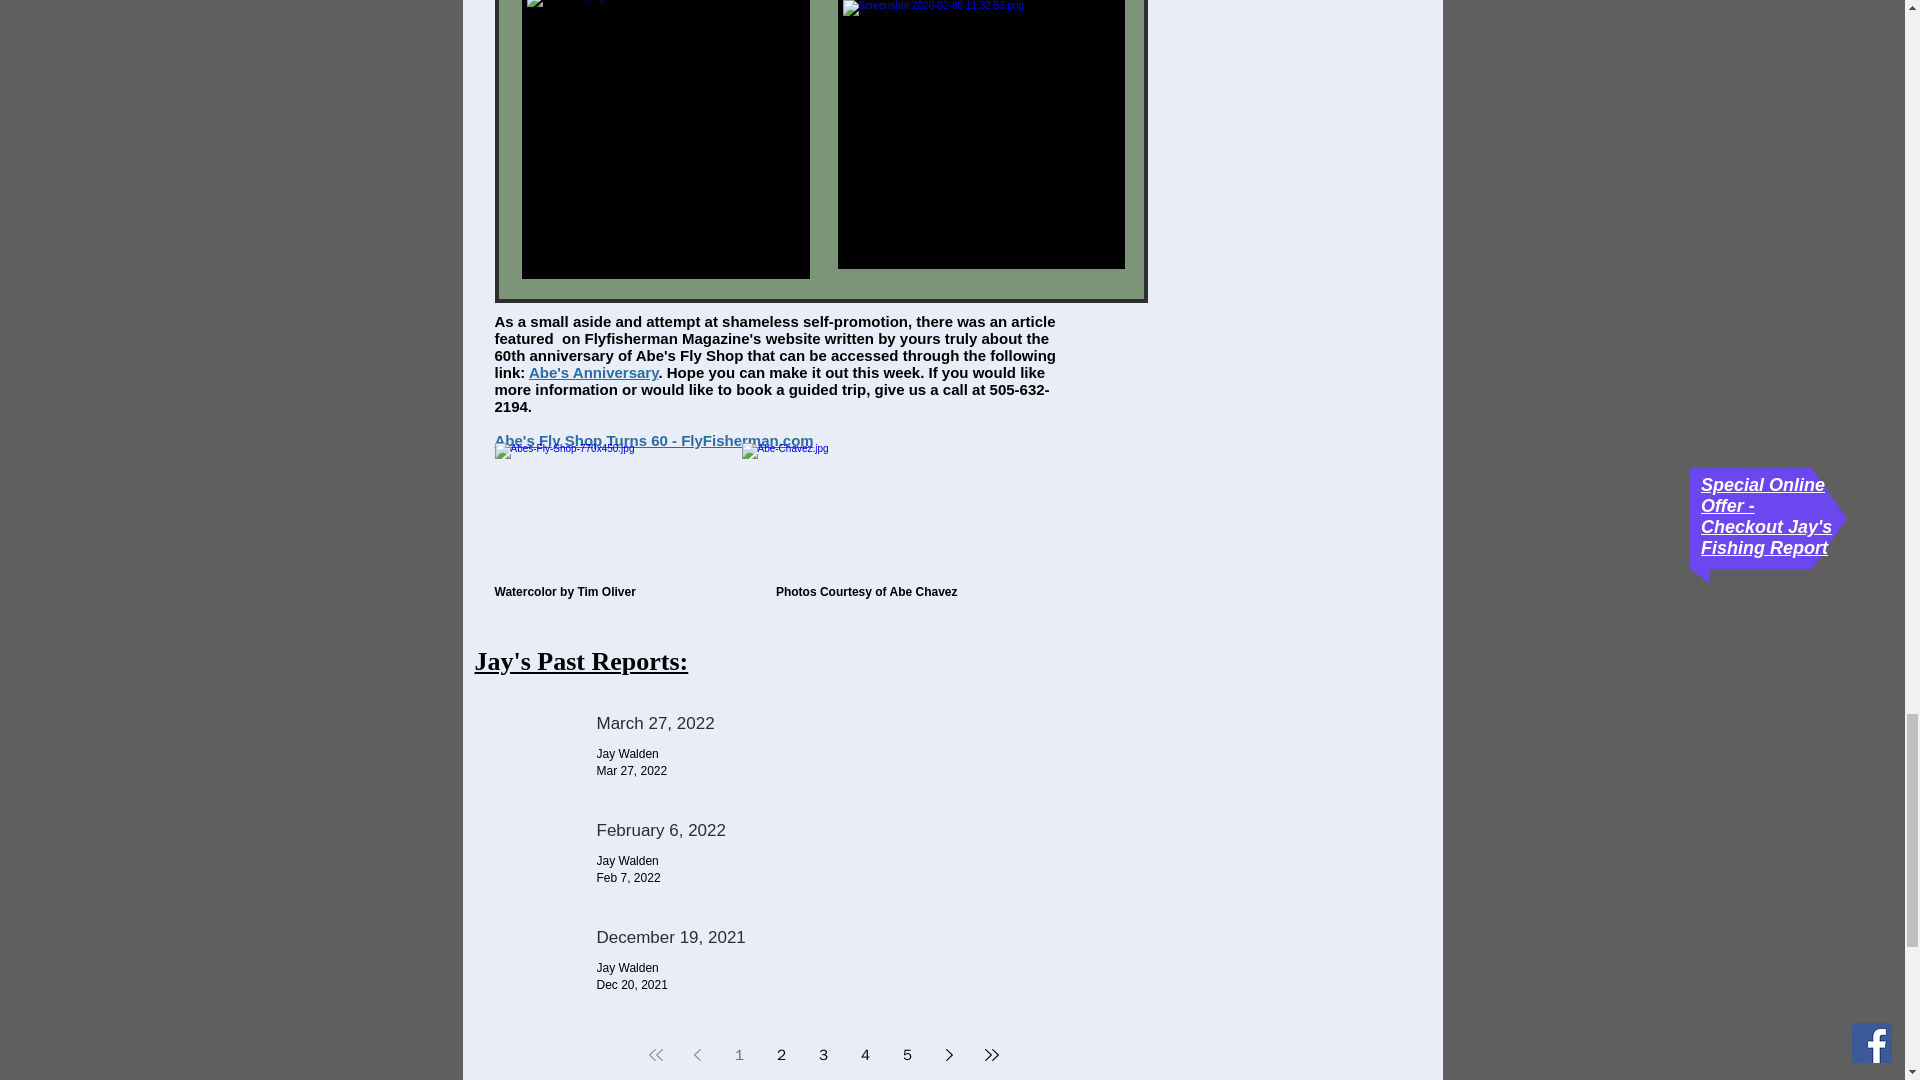  Describe the element at coordinates (630, 770) in the screenshot. I see `Mar 27, 2022` at that location.